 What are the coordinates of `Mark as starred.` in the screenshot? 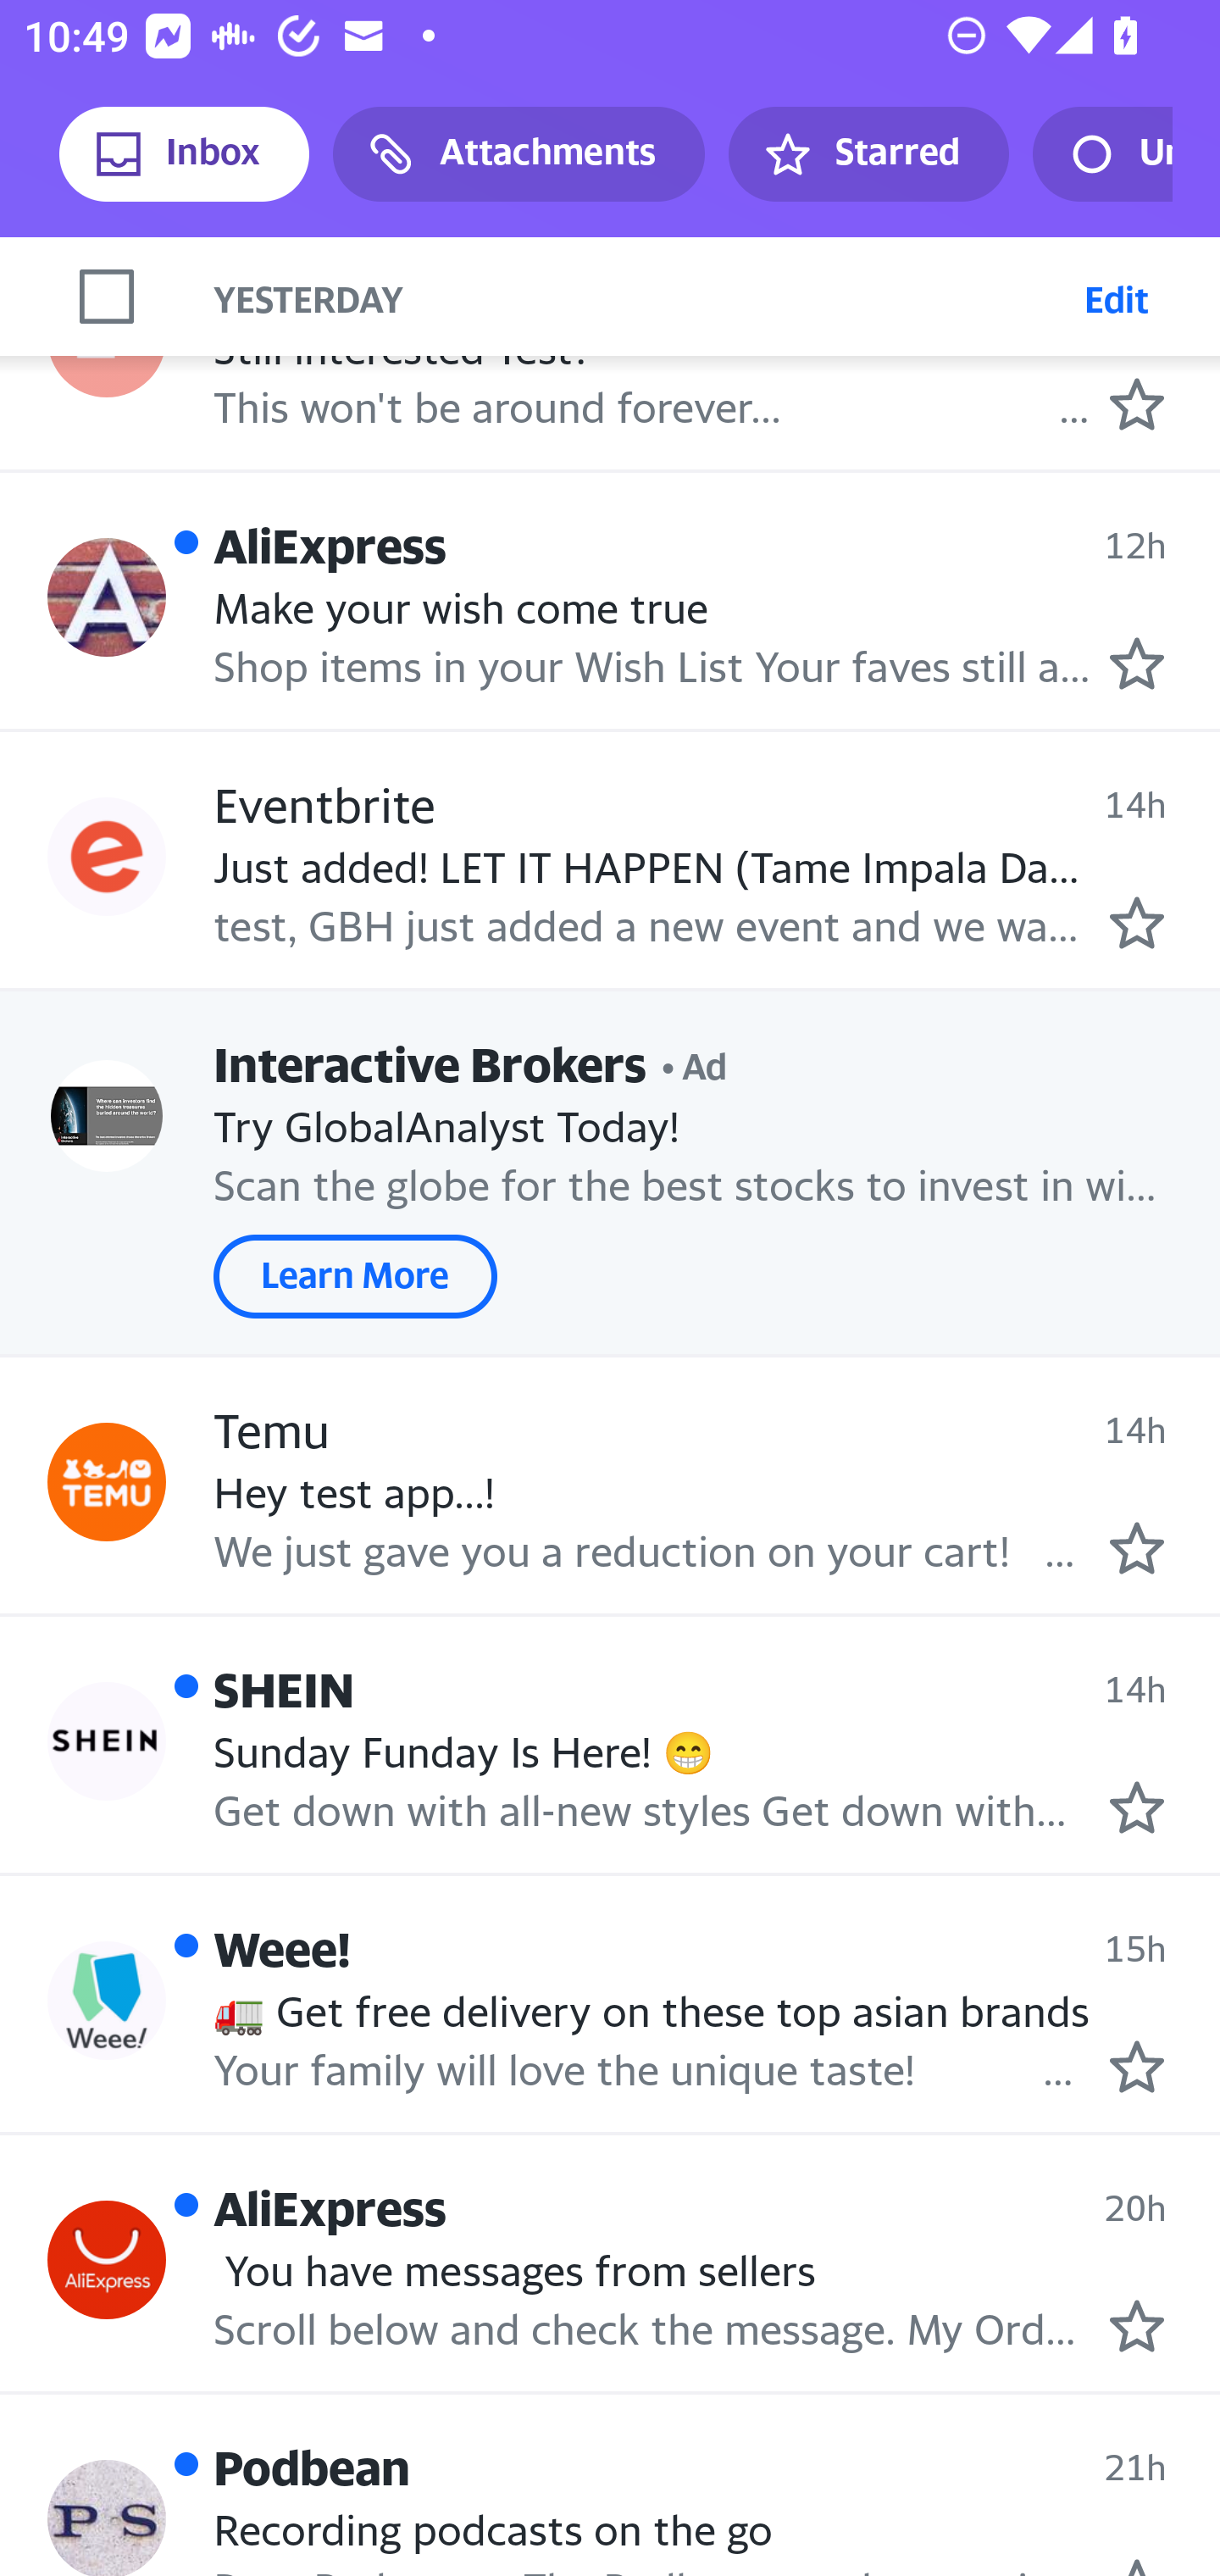 It's located at (1137, 402).